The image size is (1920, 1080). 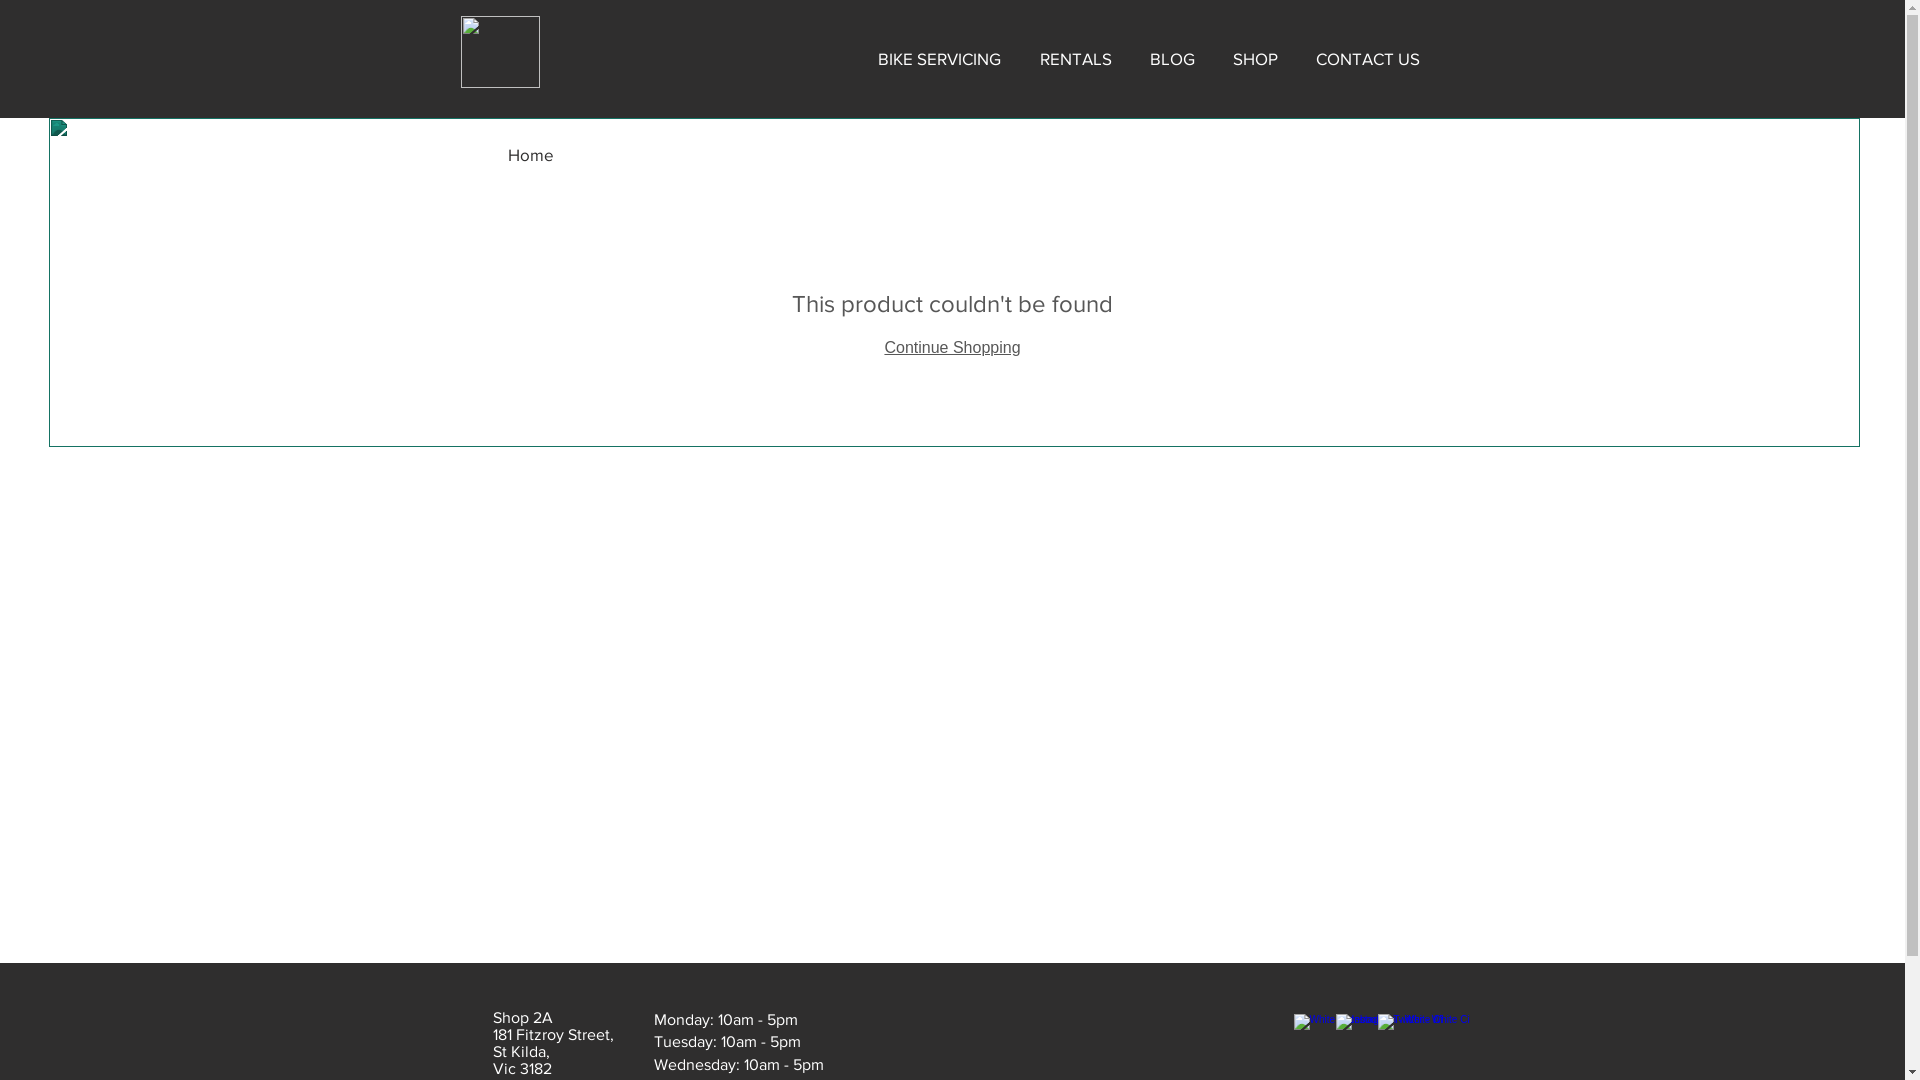 I want to click on Continue Shopping, so click(x=952, y=348).